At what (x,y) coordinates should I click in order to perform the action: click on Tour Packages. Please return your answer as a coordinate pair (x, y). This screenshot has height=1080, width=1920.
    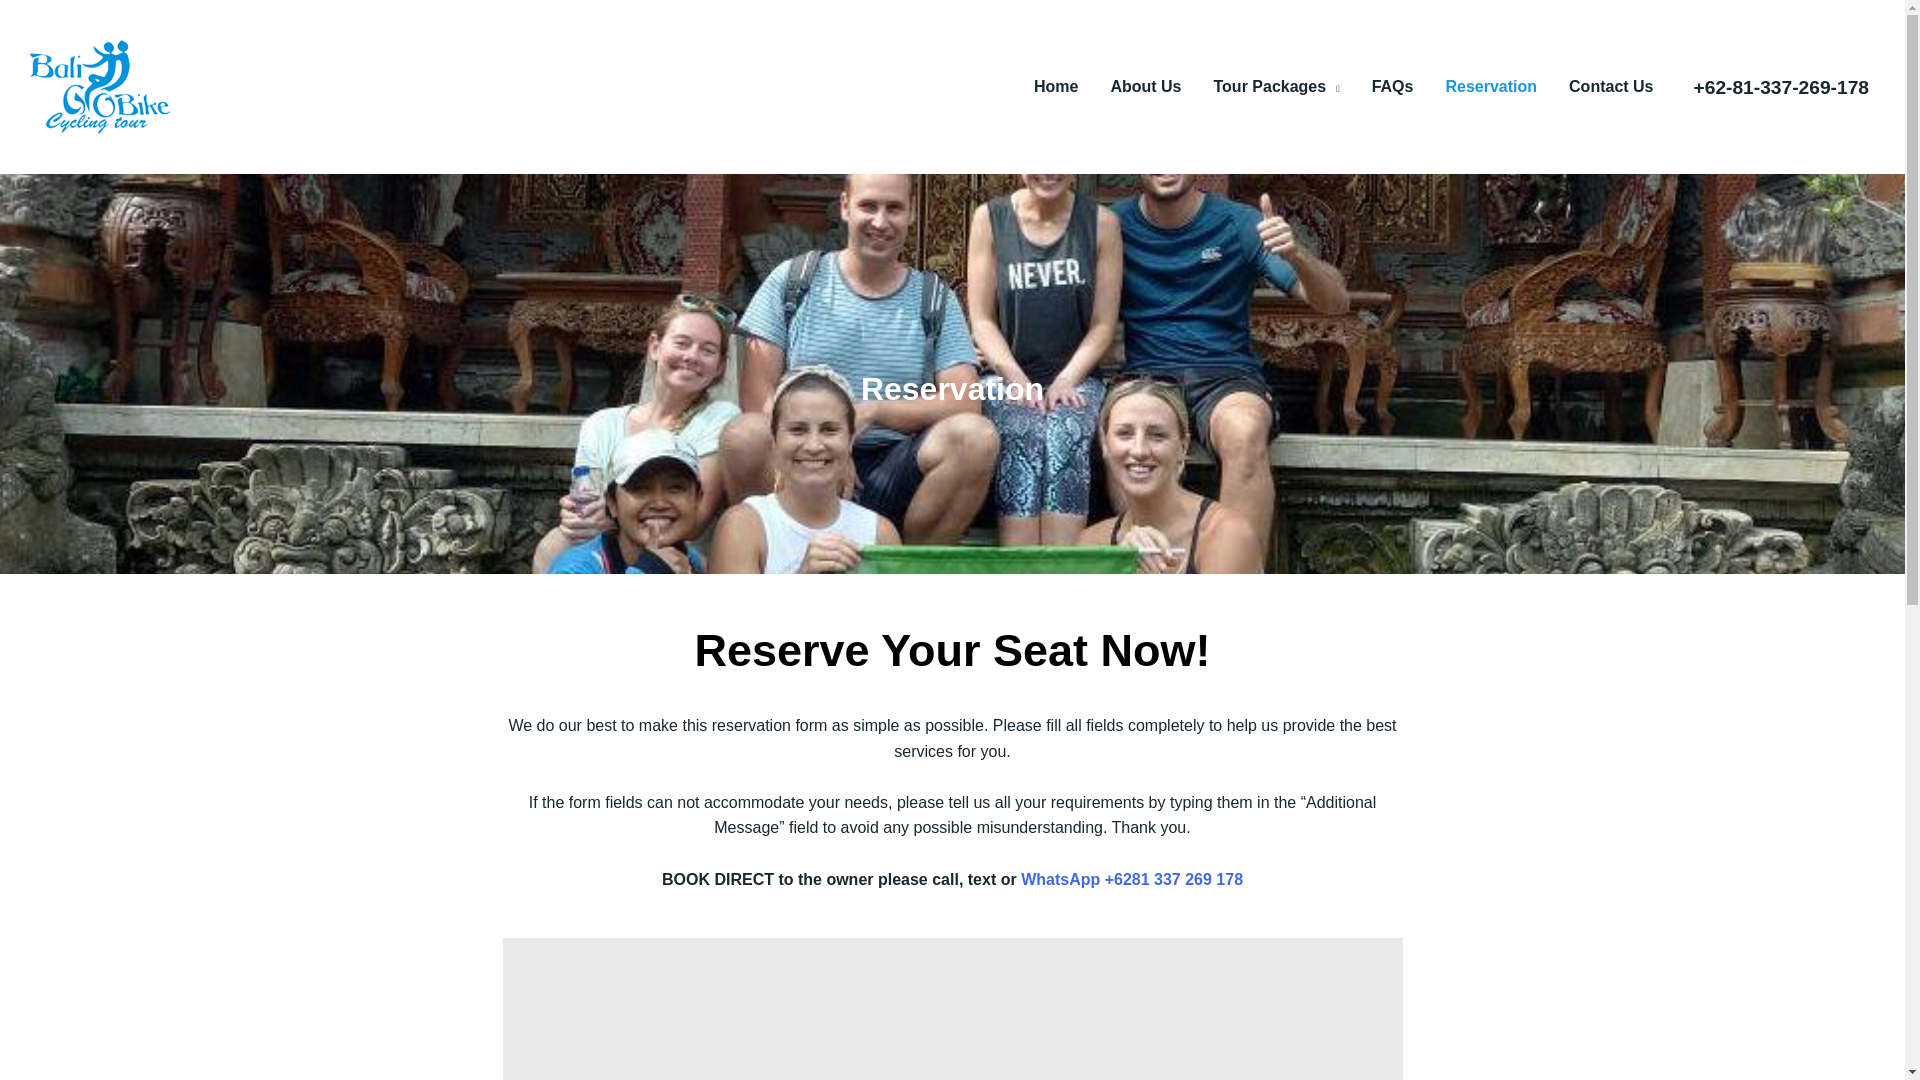
    Looking at the image, I should click on (1276, 86).